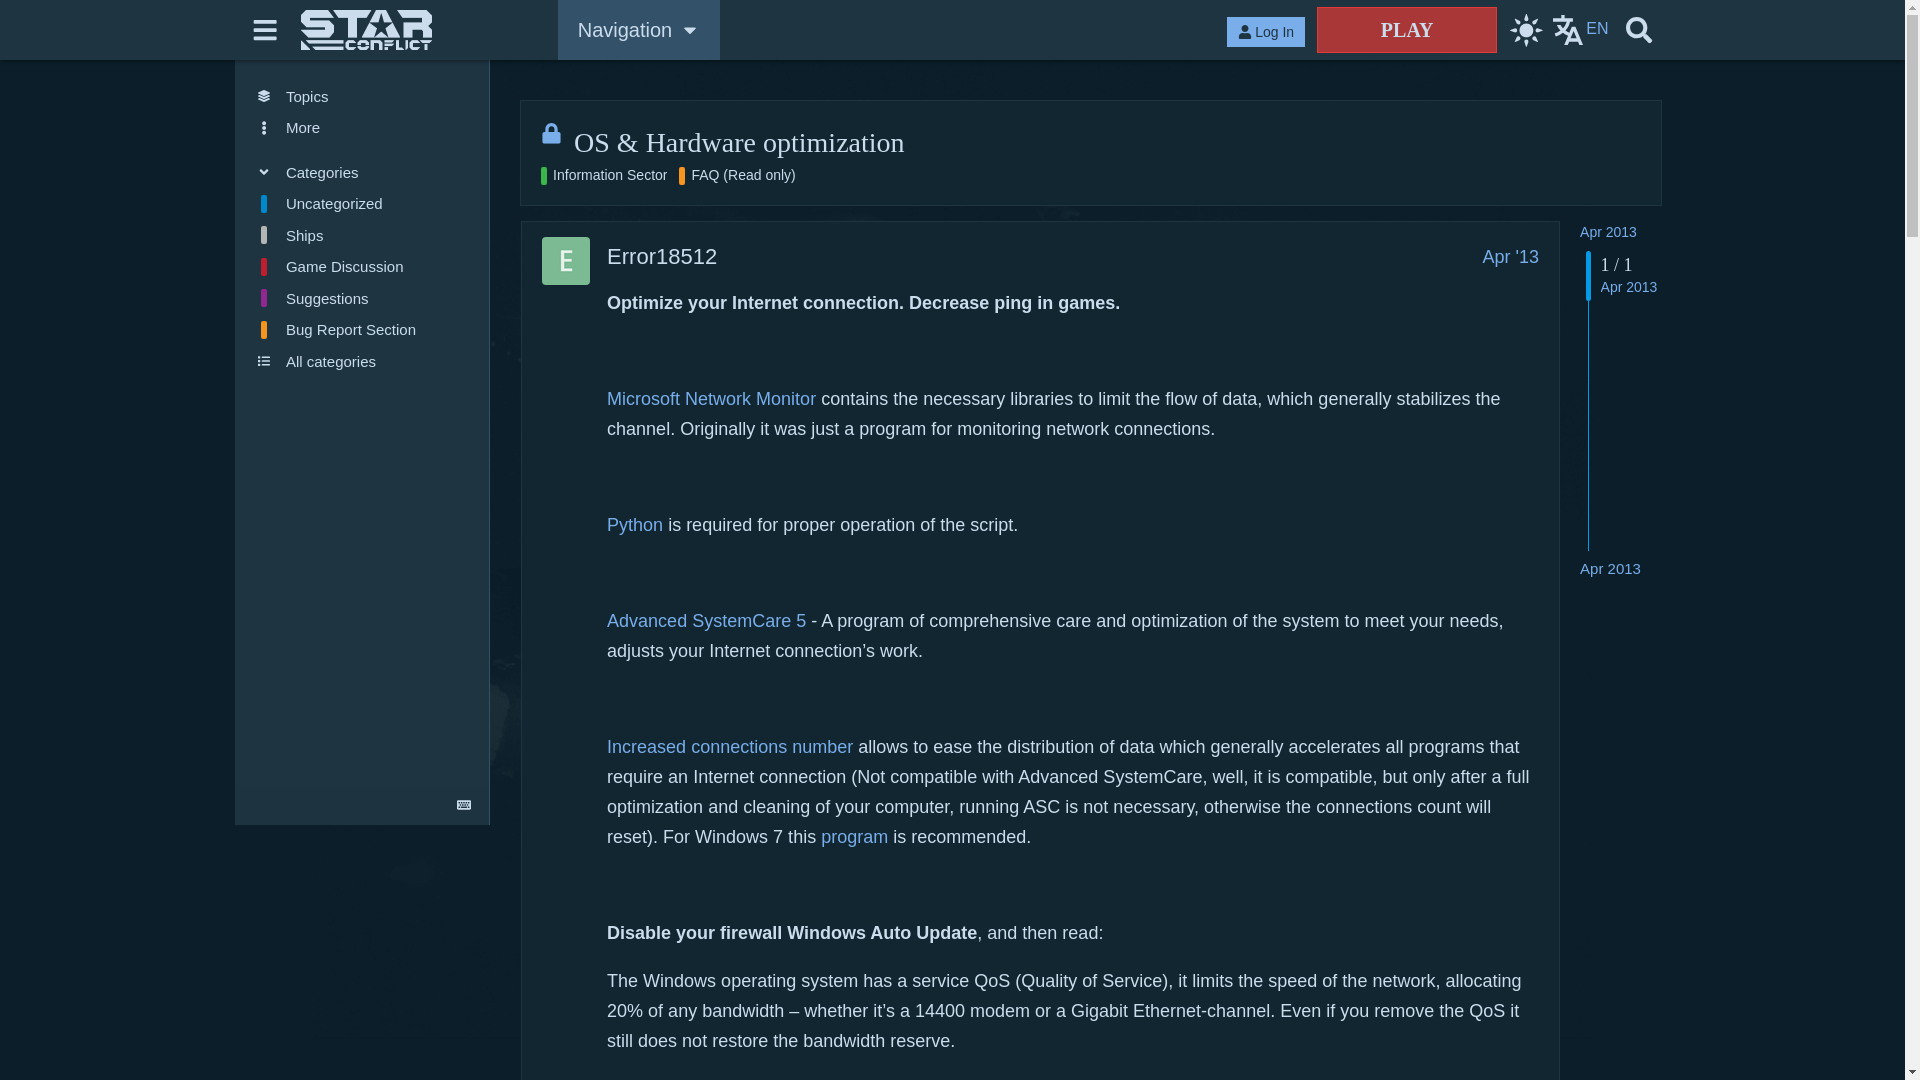 The height and width of the screenshot is (1080, 1920). Describe the element at coordinates (362, 298) in the screenshot. I see `Suggestion Guideline` at that location.